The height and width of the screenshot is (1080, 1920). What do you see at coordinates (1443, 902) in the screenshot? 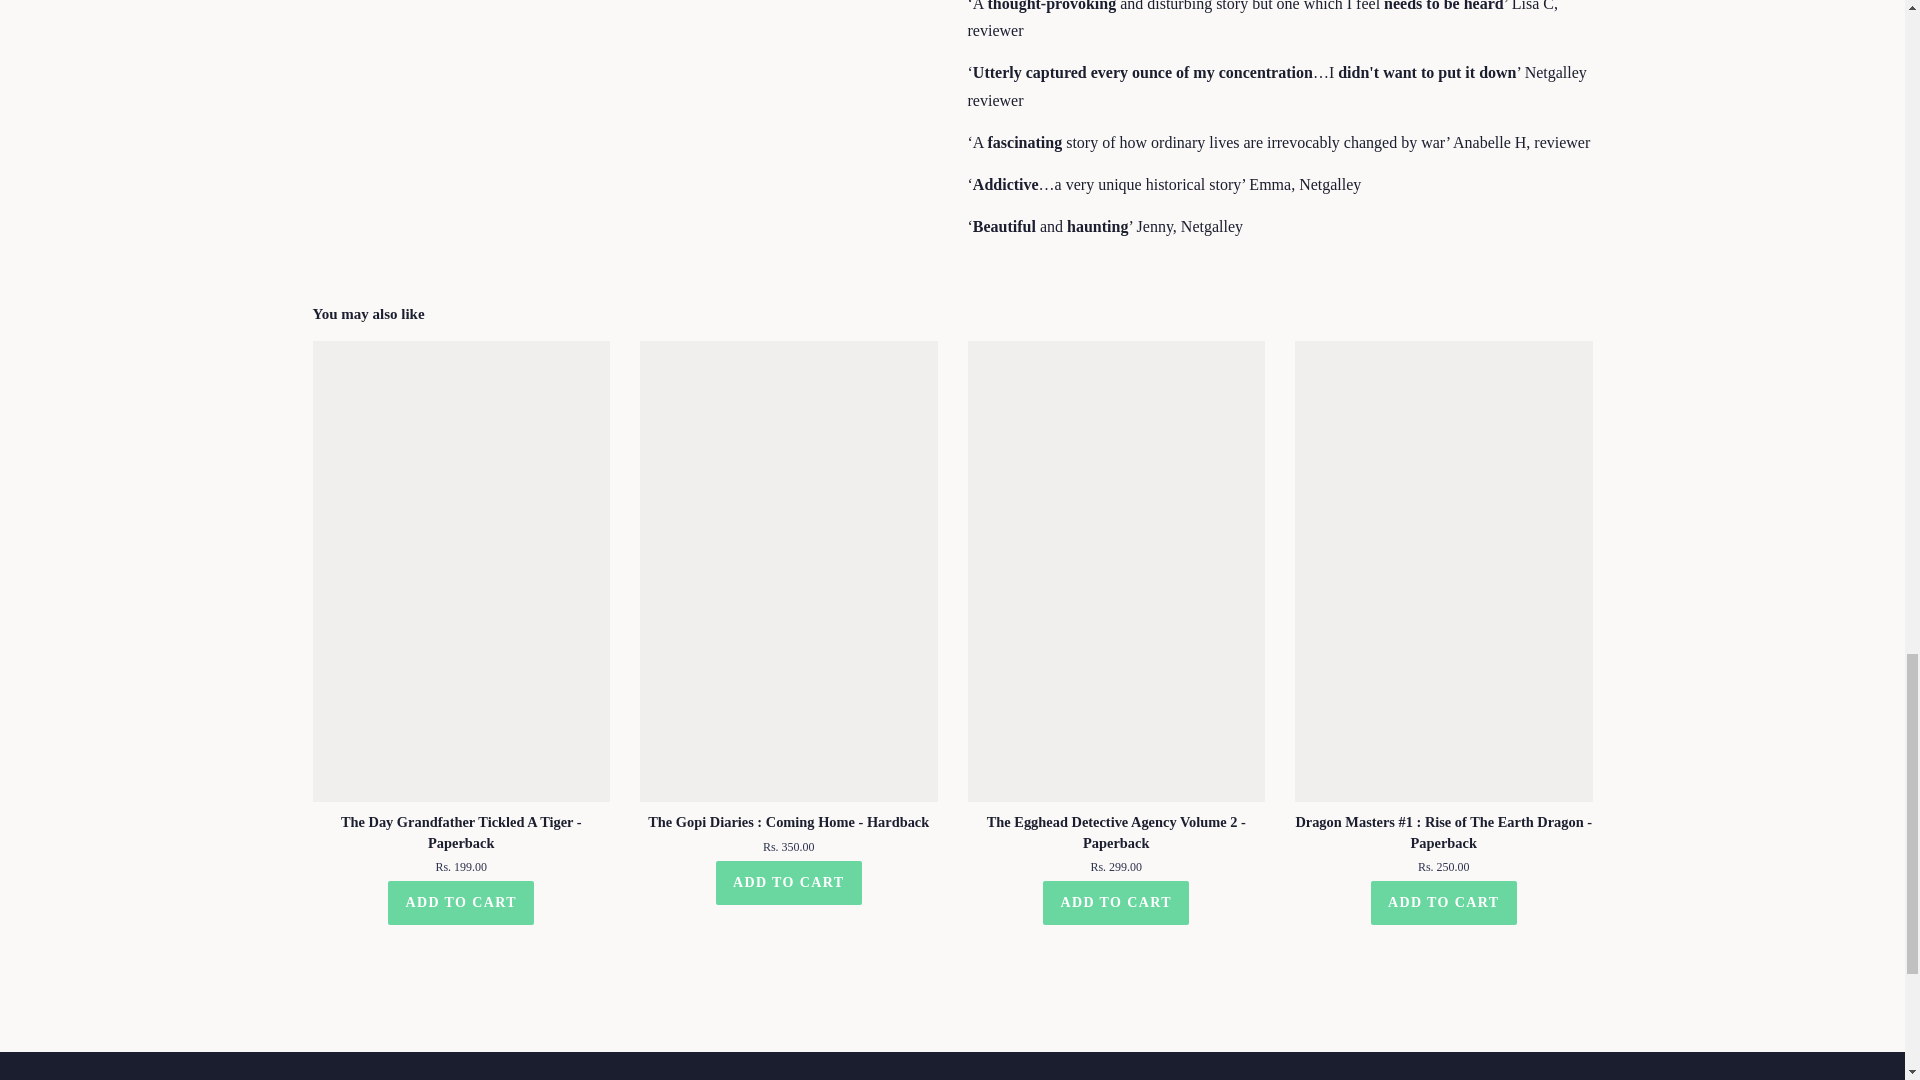
I see `Add to cart` at bounding box center [1443, 902].